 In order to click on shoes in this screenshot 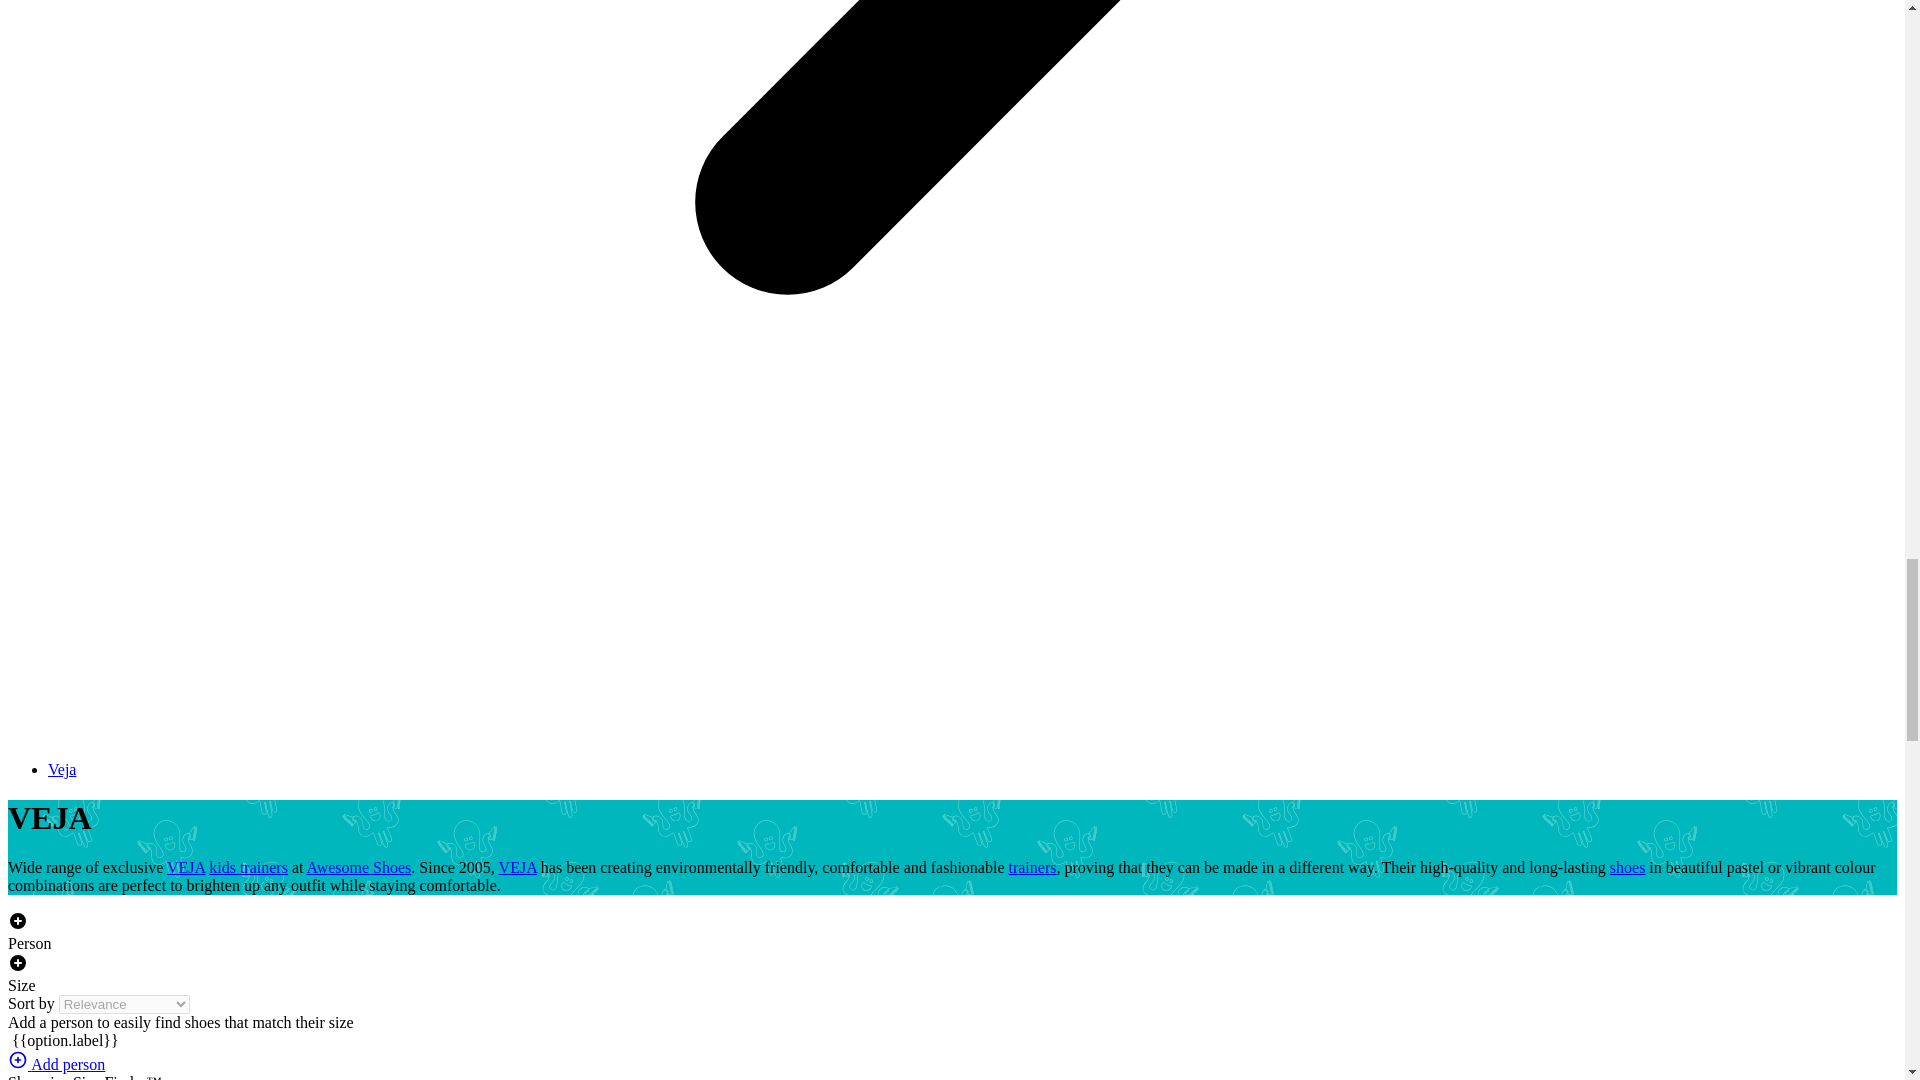, I will do `click(1628, 866)`.